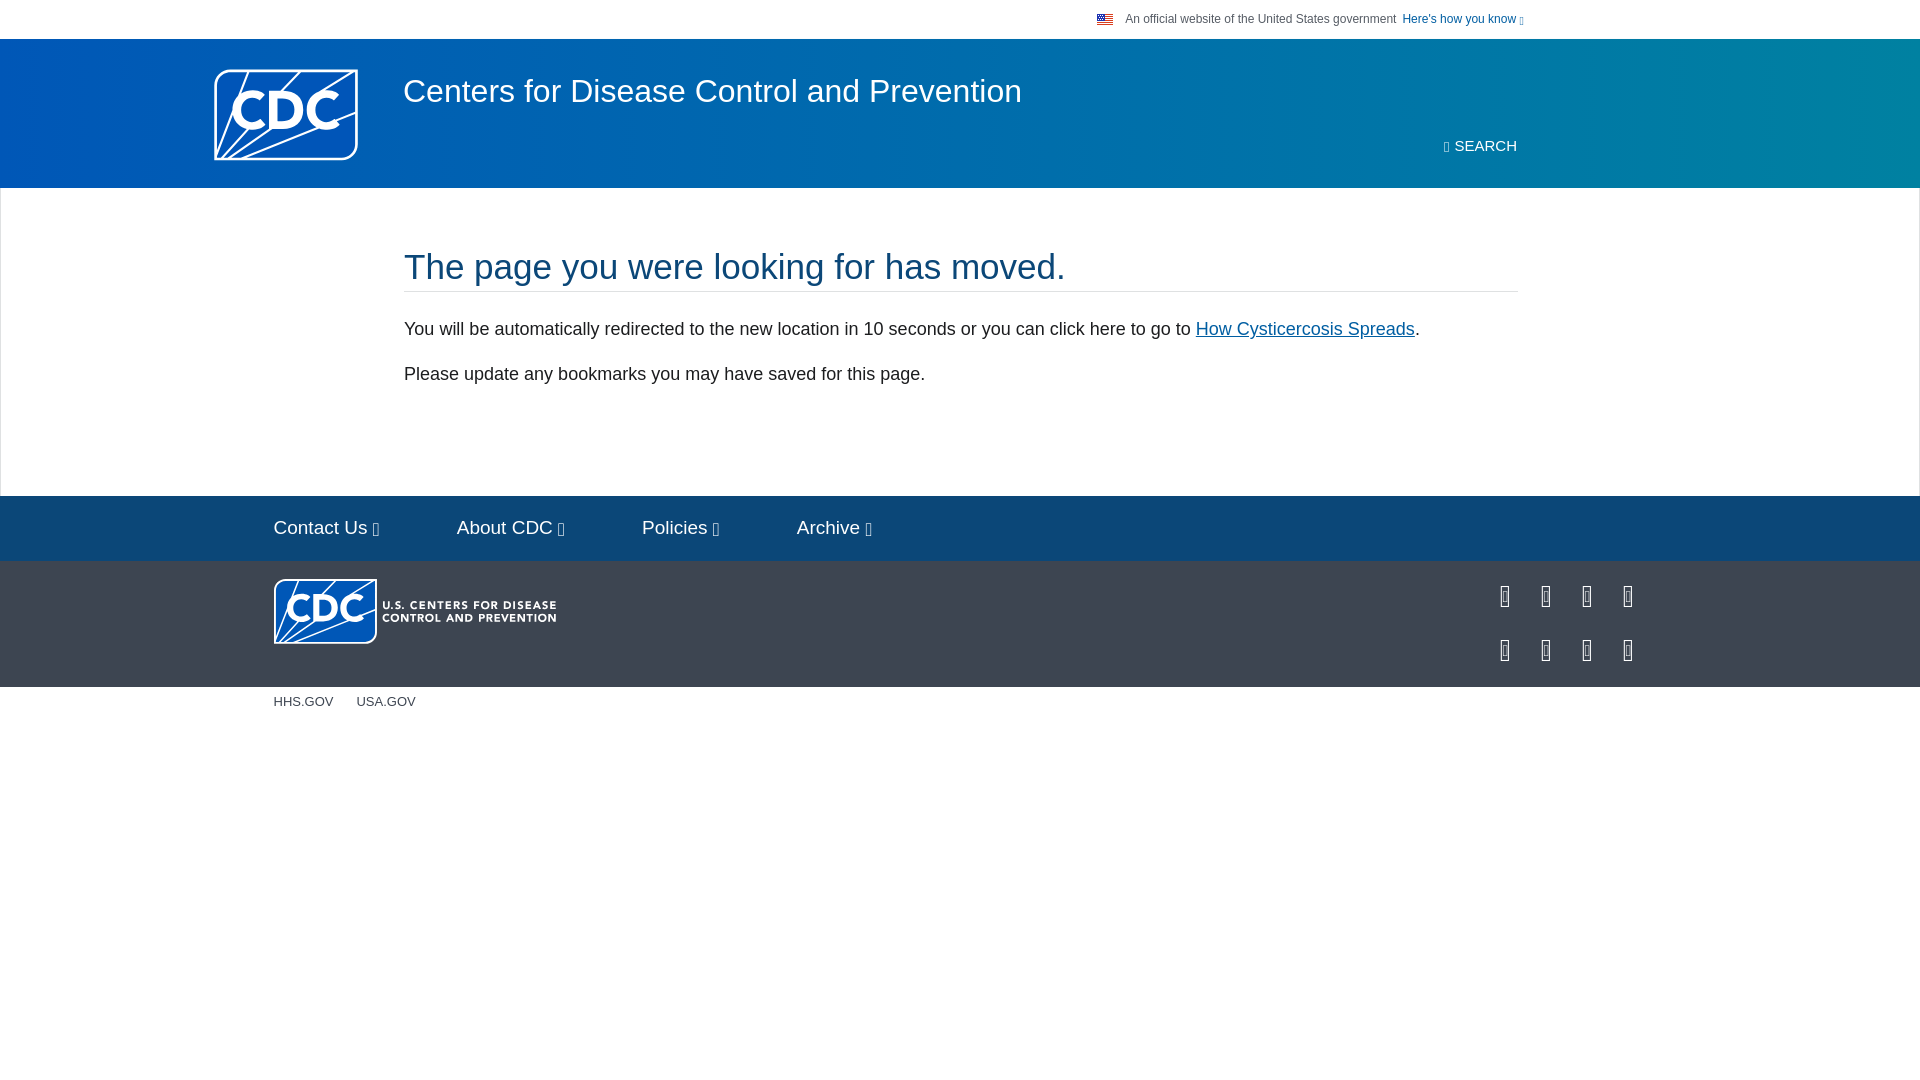 This screenshot has width=1920, height=1080. I want to click on Contact Us, so click(326, 528).